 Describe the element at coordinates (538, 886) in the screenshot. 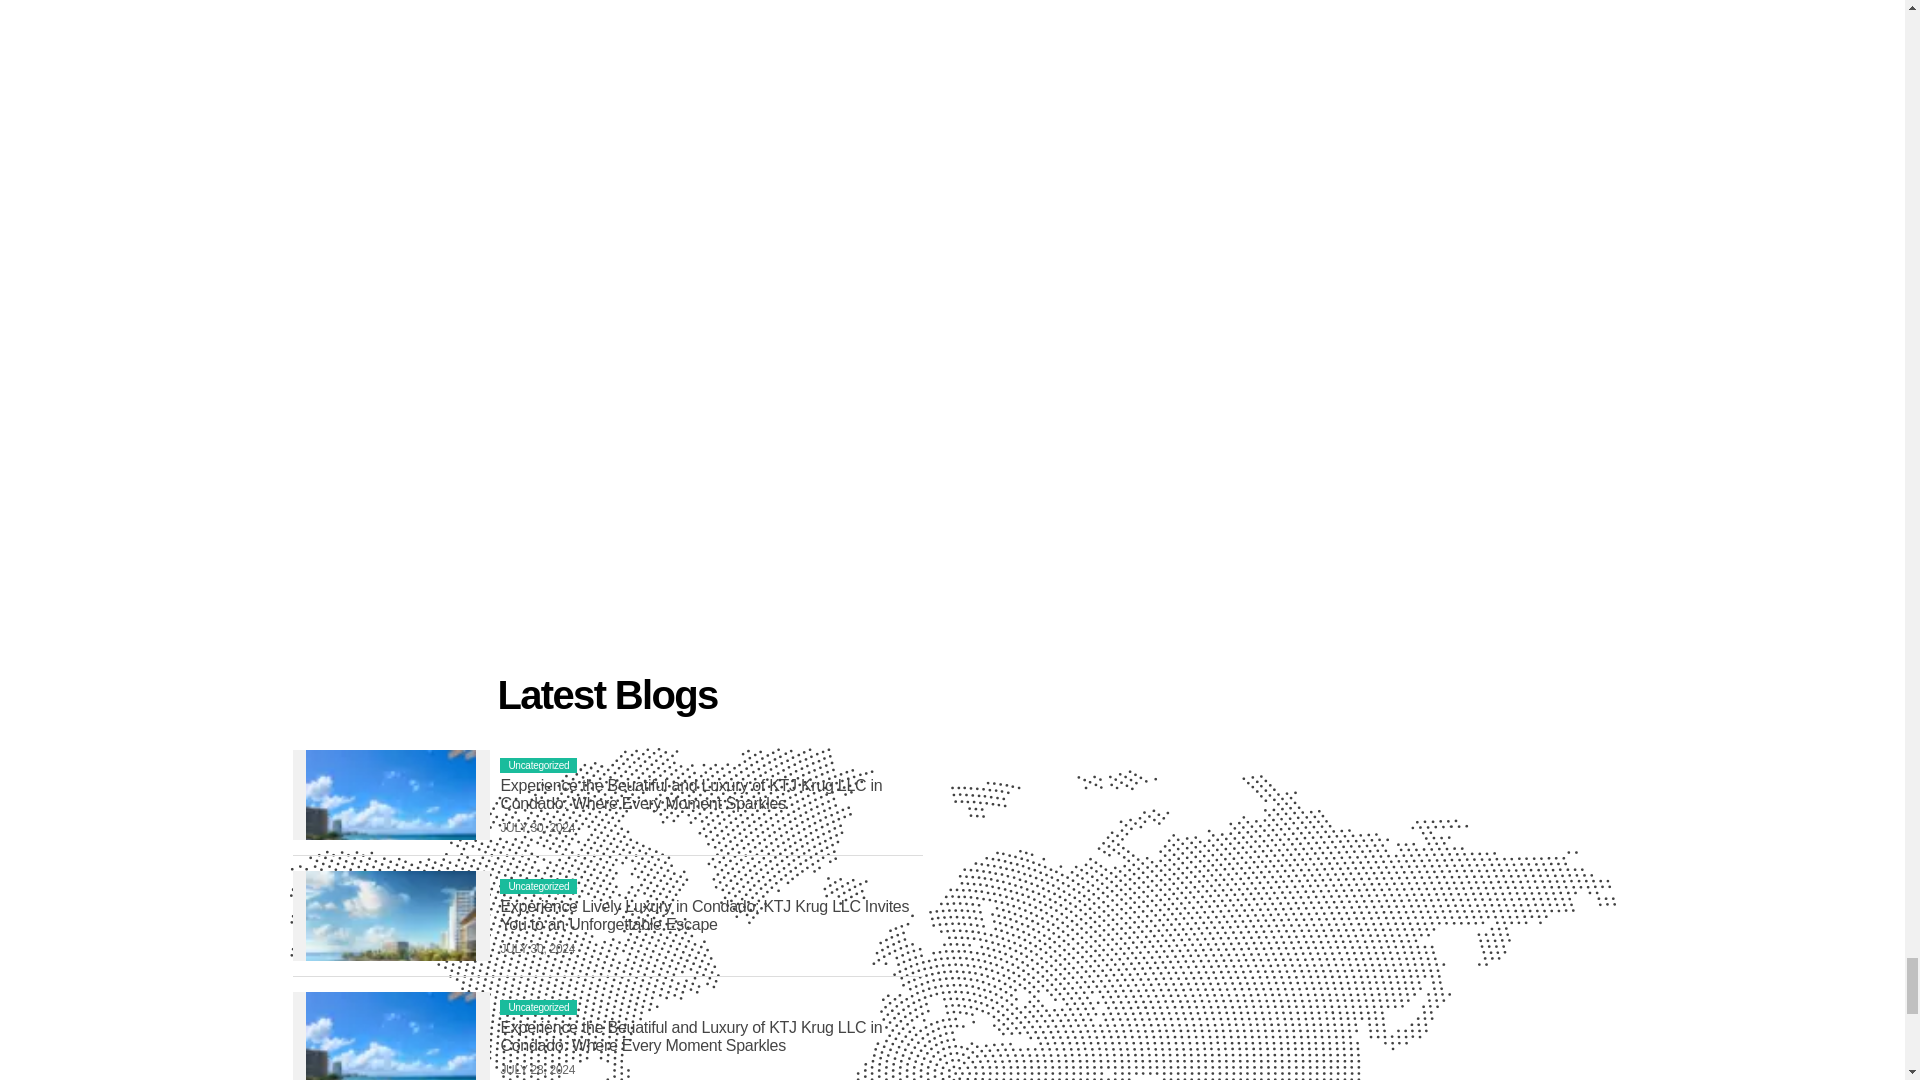

I see `Uncategorized` at that location.